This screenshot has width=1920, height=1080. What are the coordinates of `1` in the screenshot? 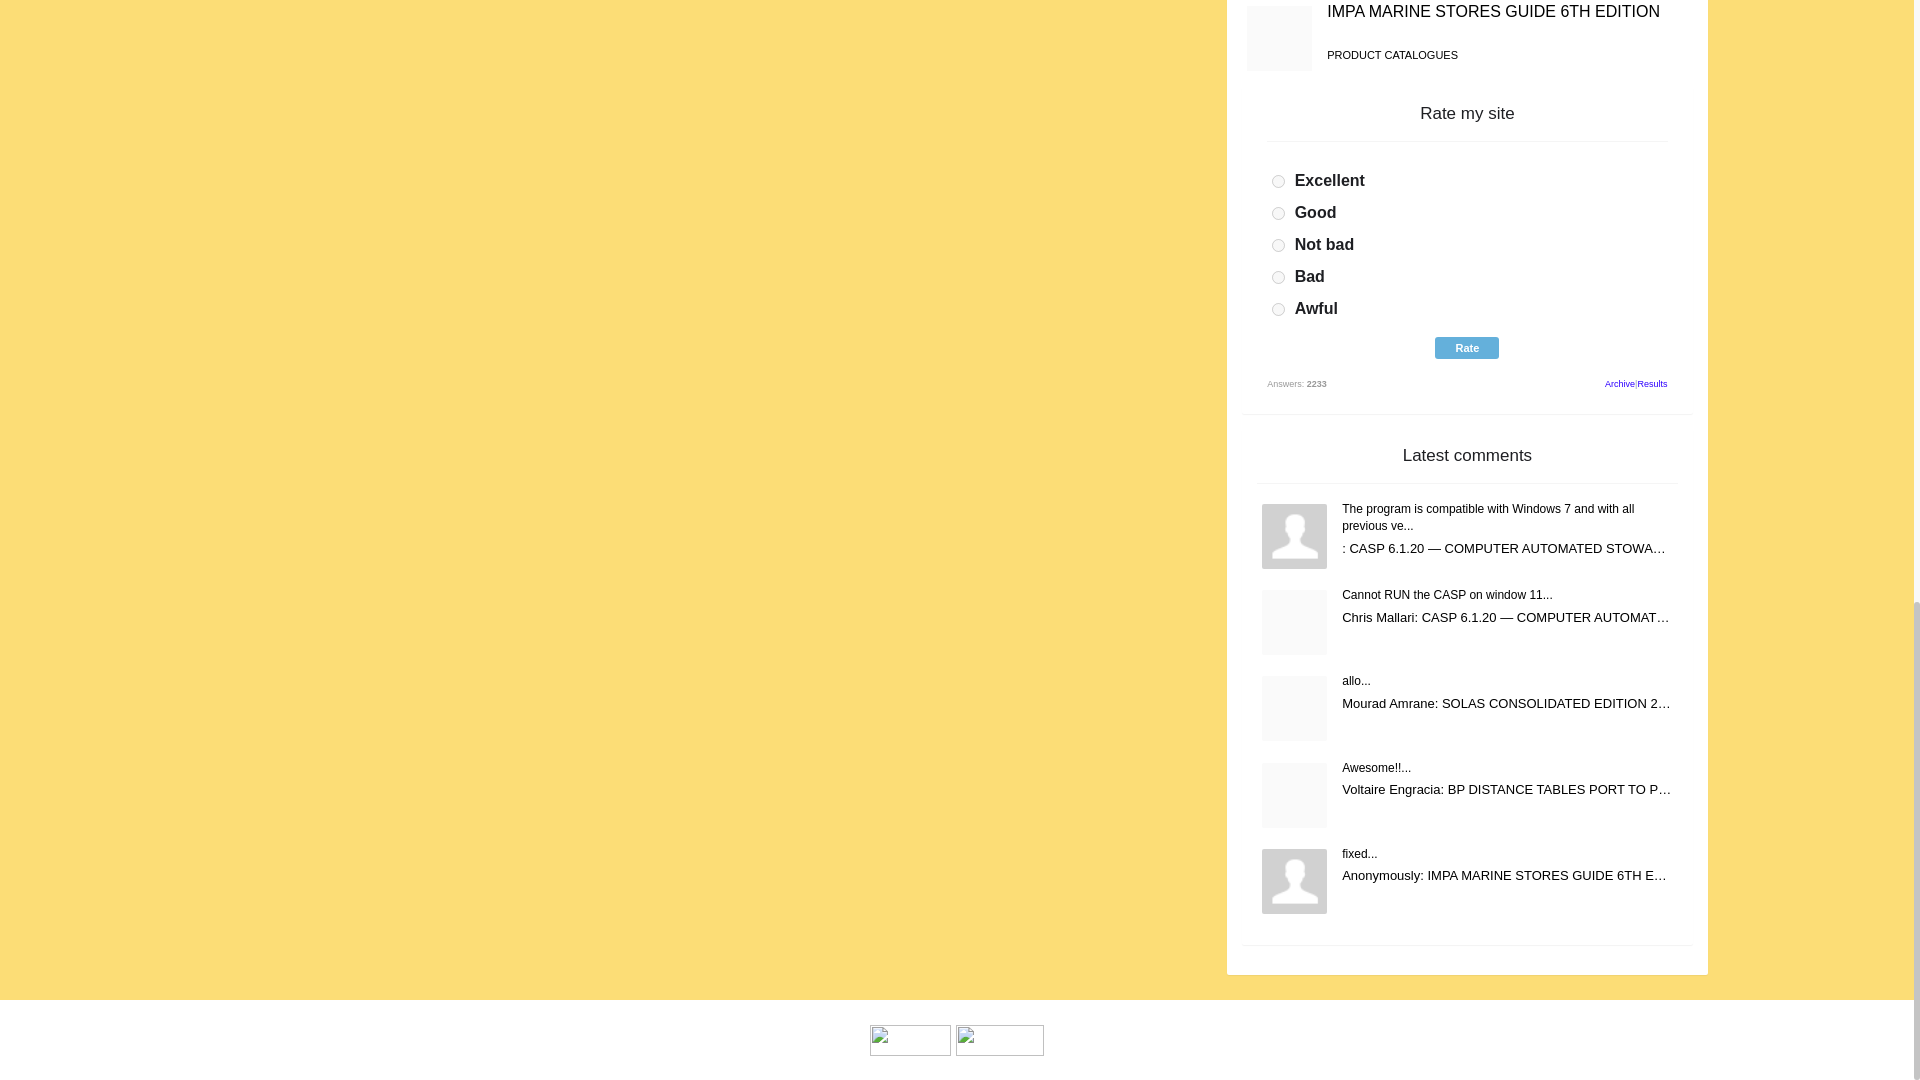 It's located at (1278, 180).